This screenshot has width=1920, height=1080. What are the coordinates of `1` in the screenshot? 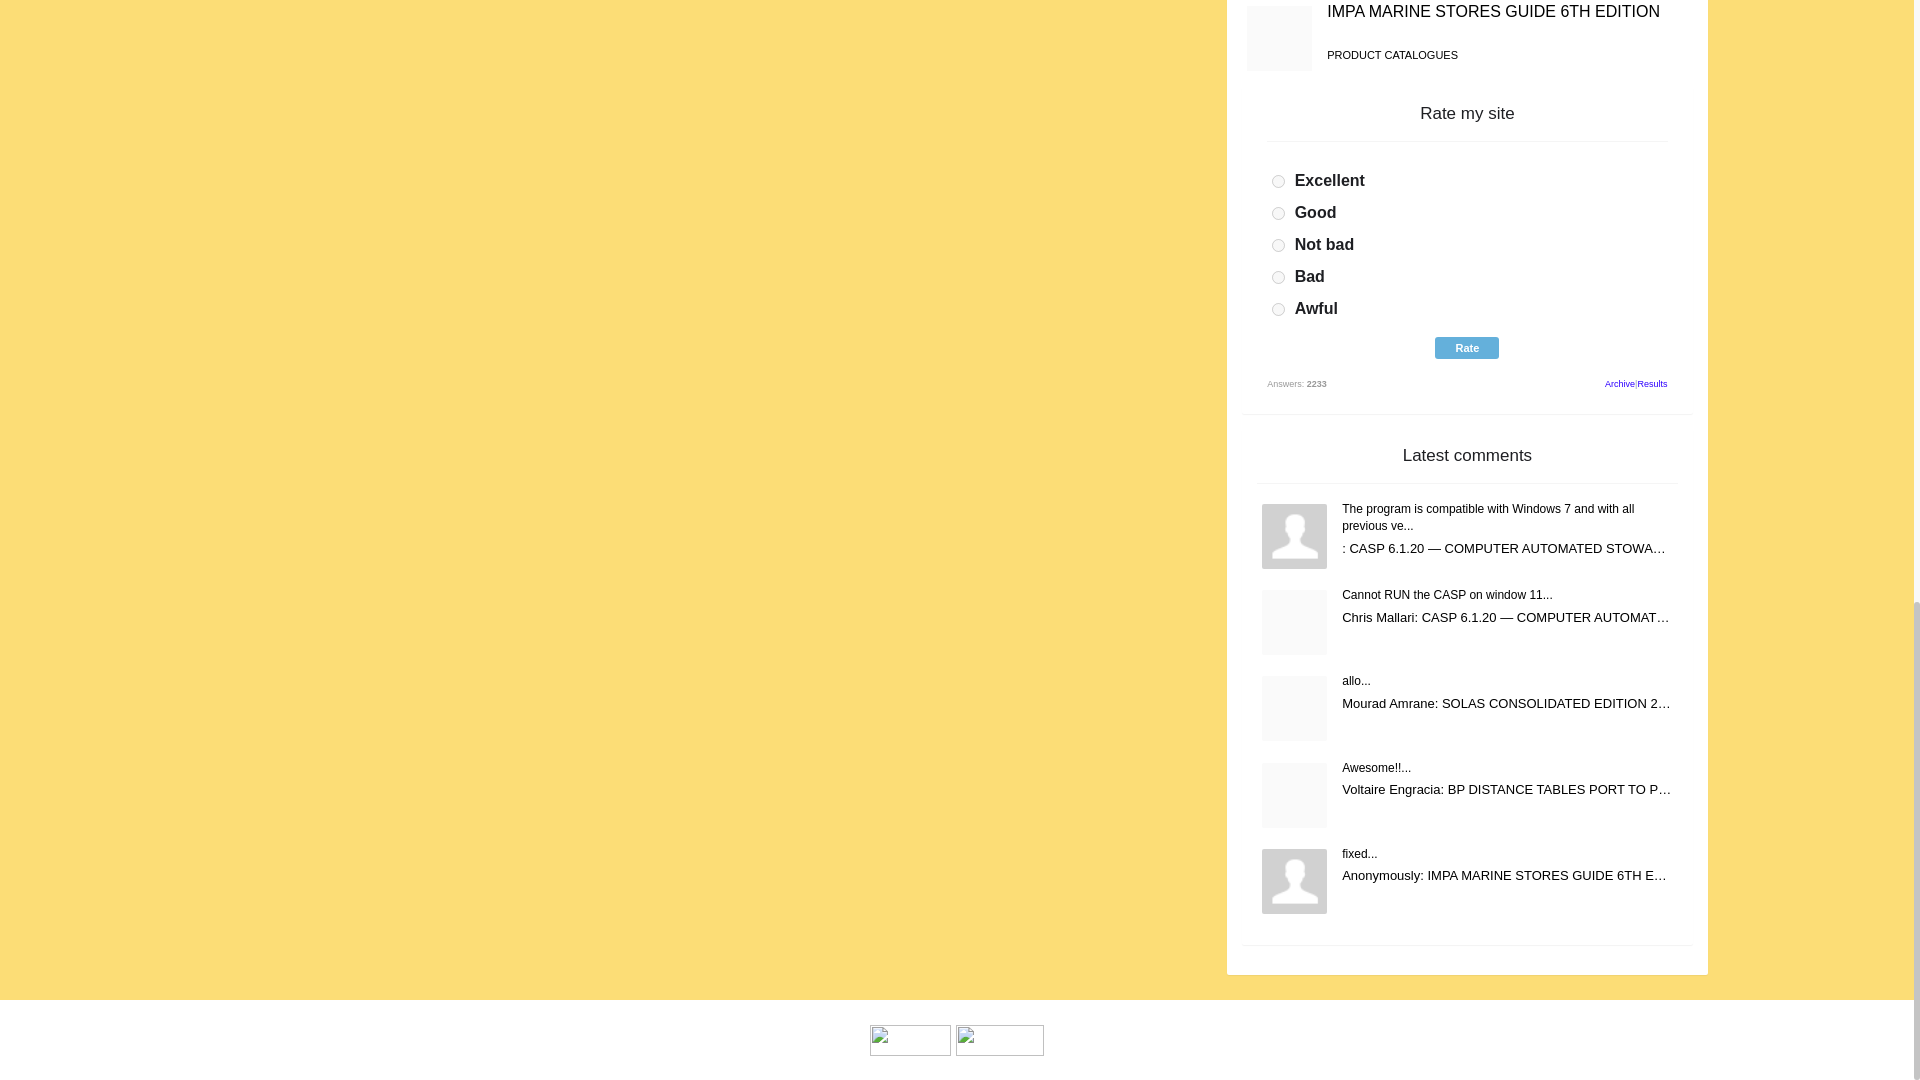 It's located at (1278, 180).